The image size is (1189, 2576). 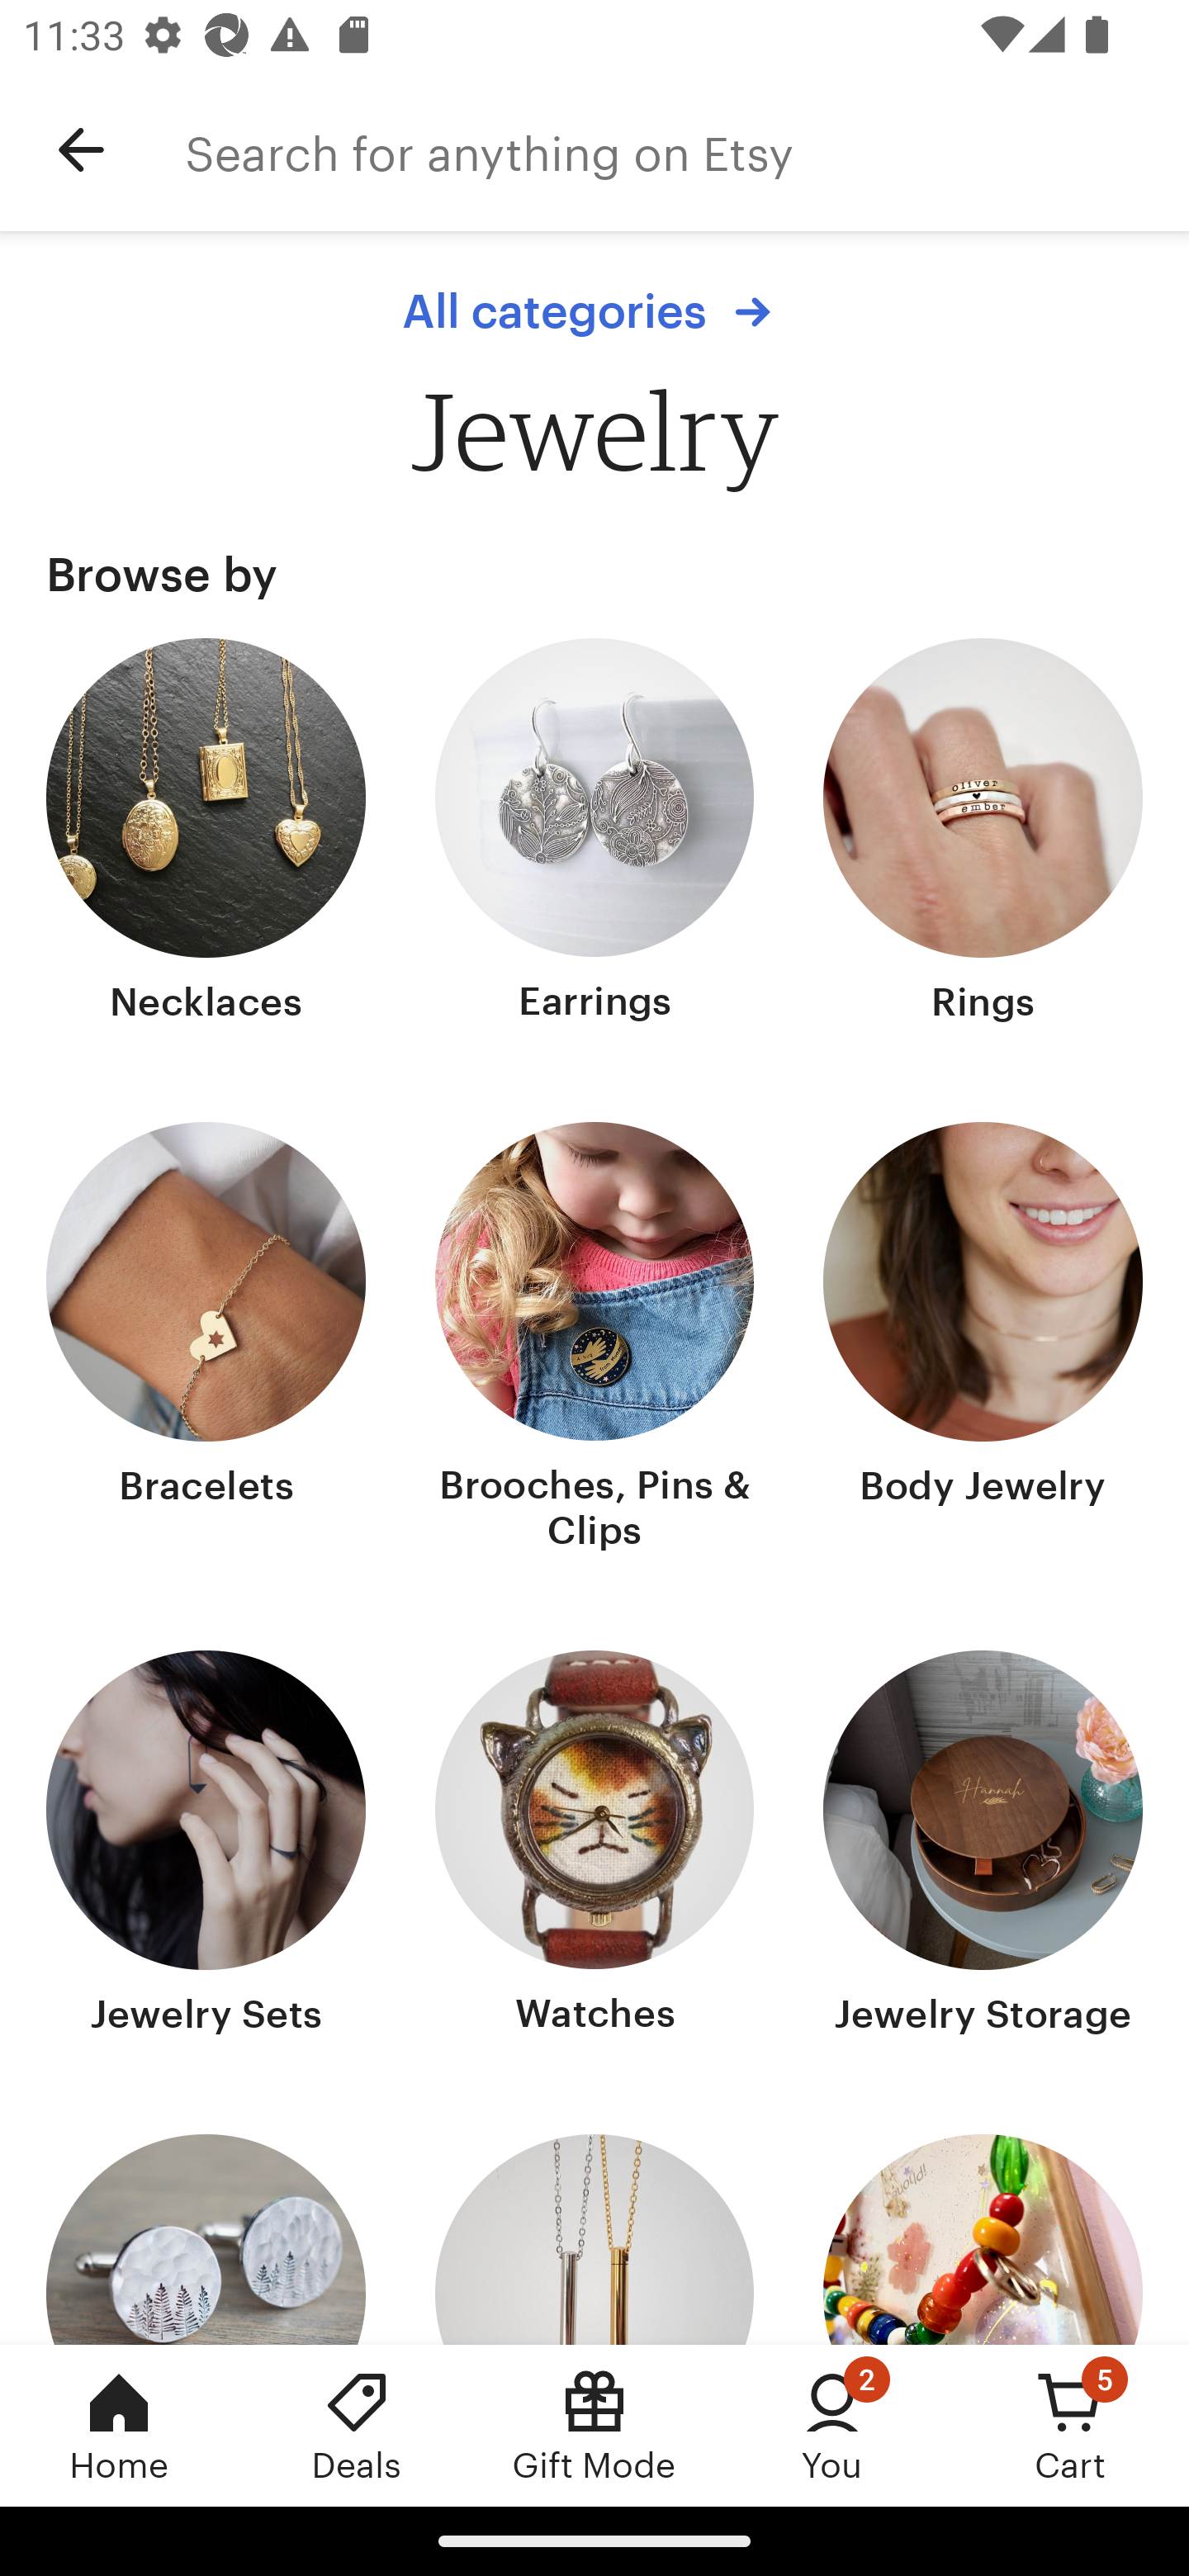 I want to click on Cremation & Memorial Jewelry, so click(x=594, y=2239).